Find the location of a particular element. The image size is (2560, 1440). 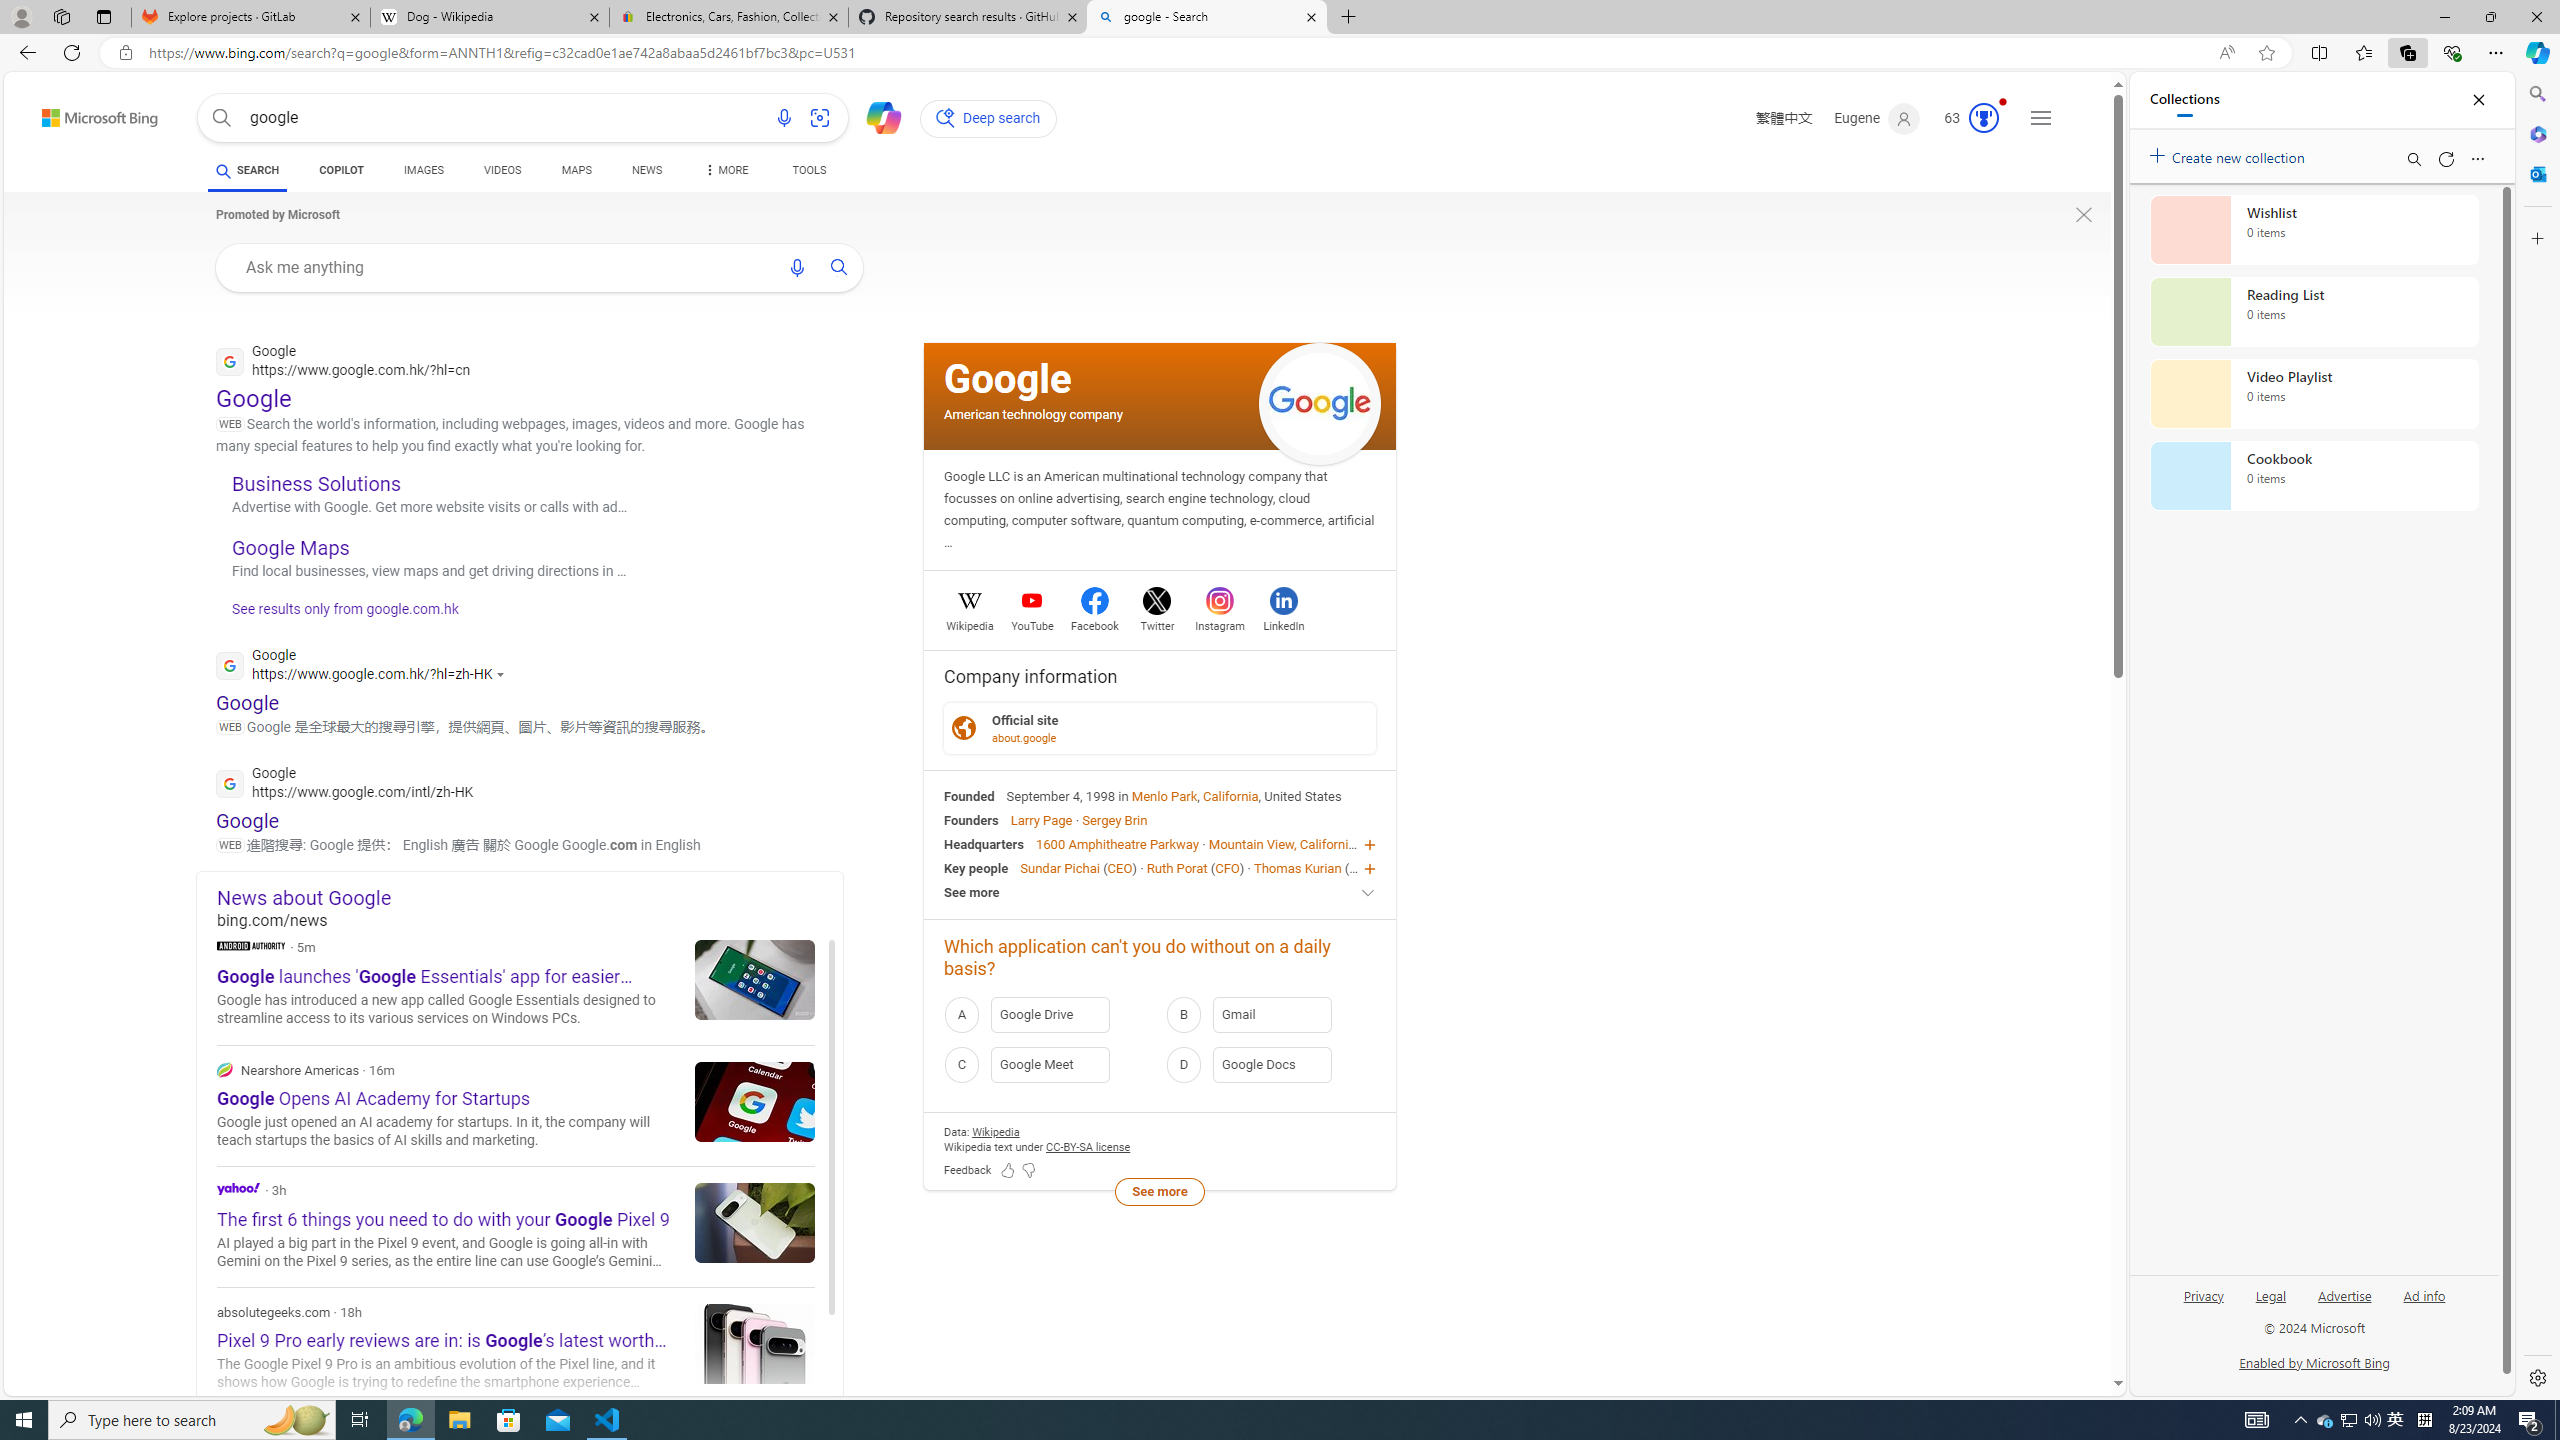

AutomationID: mfa_root is located at coordinates (2042, 1324).